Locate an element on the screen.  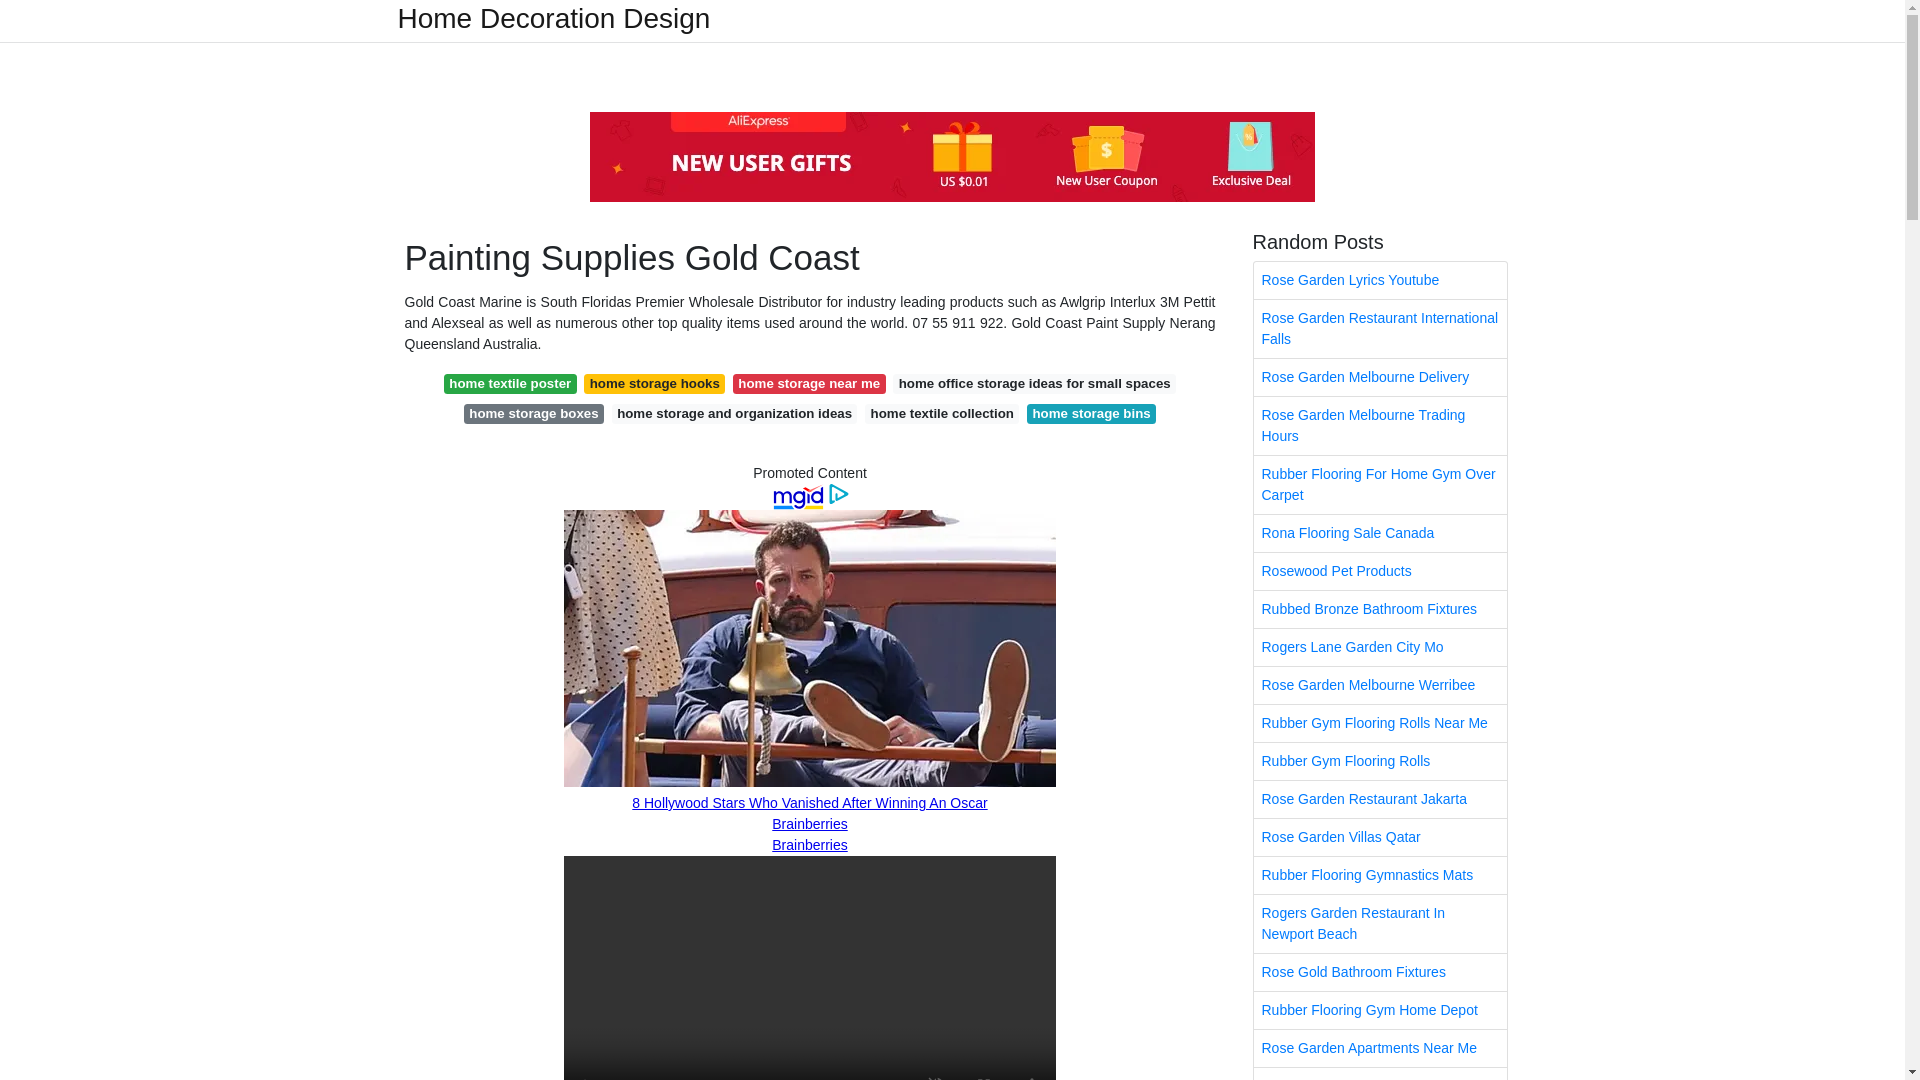
Rose Garden Melbourne Delivery is located at coordinates (1380, 377).